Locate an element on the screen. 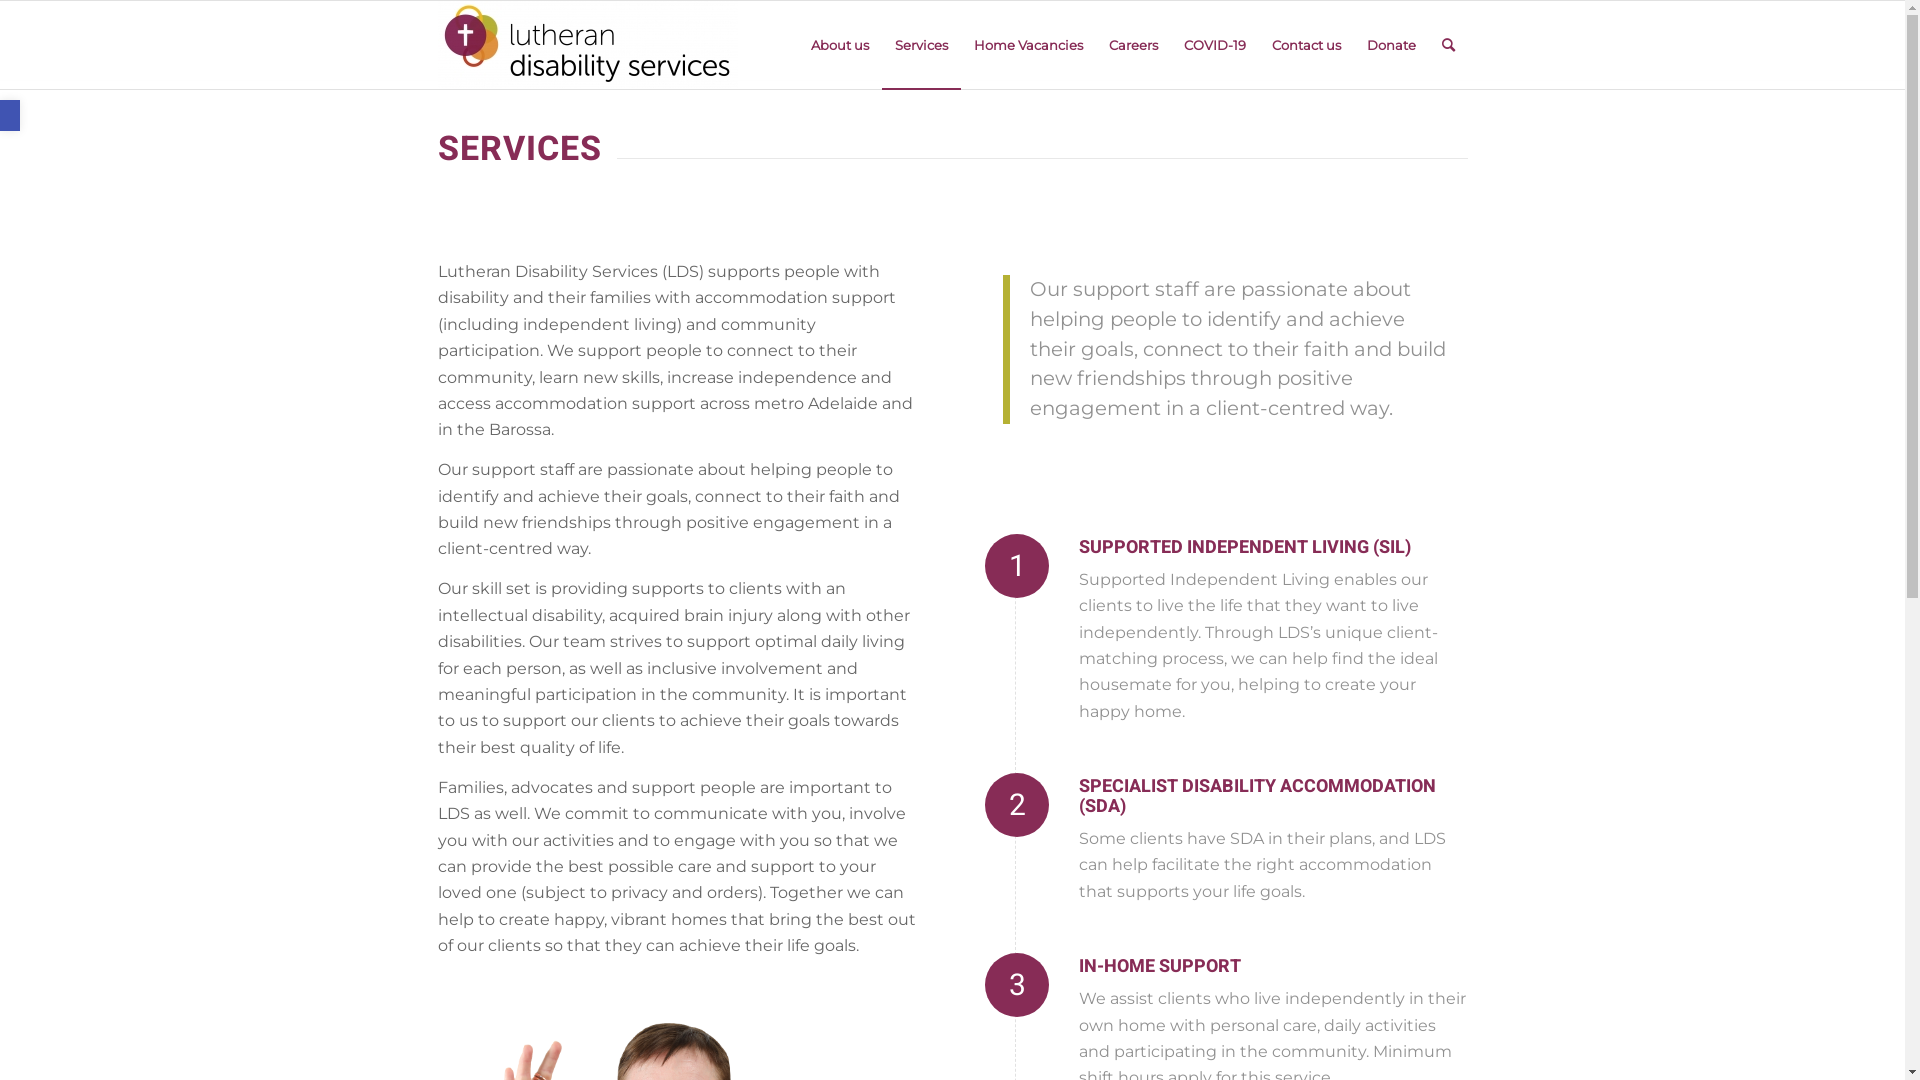 The height and width of the screenshot is (1080, 1920). Donate is located at coordinates (1392, 45).